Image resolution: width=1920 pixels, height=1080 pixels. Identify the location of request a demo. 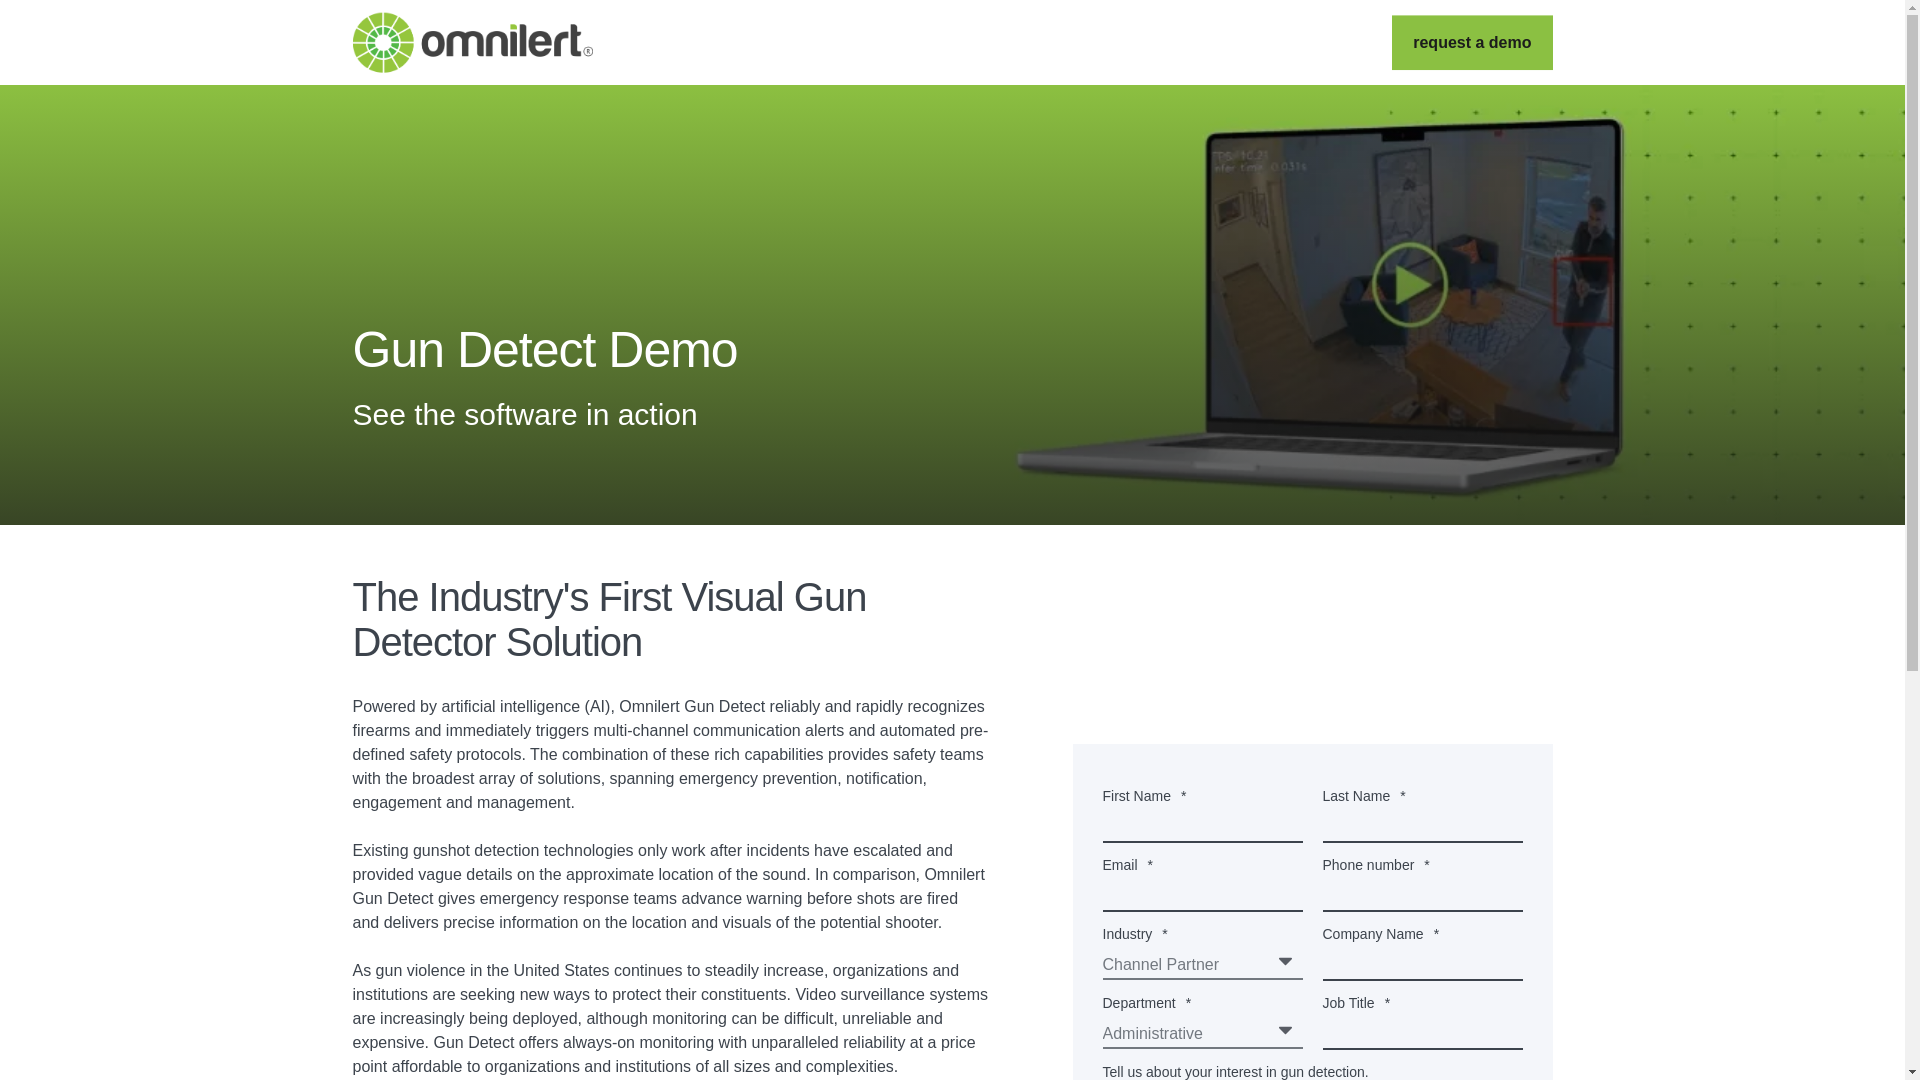
(1472, 43).